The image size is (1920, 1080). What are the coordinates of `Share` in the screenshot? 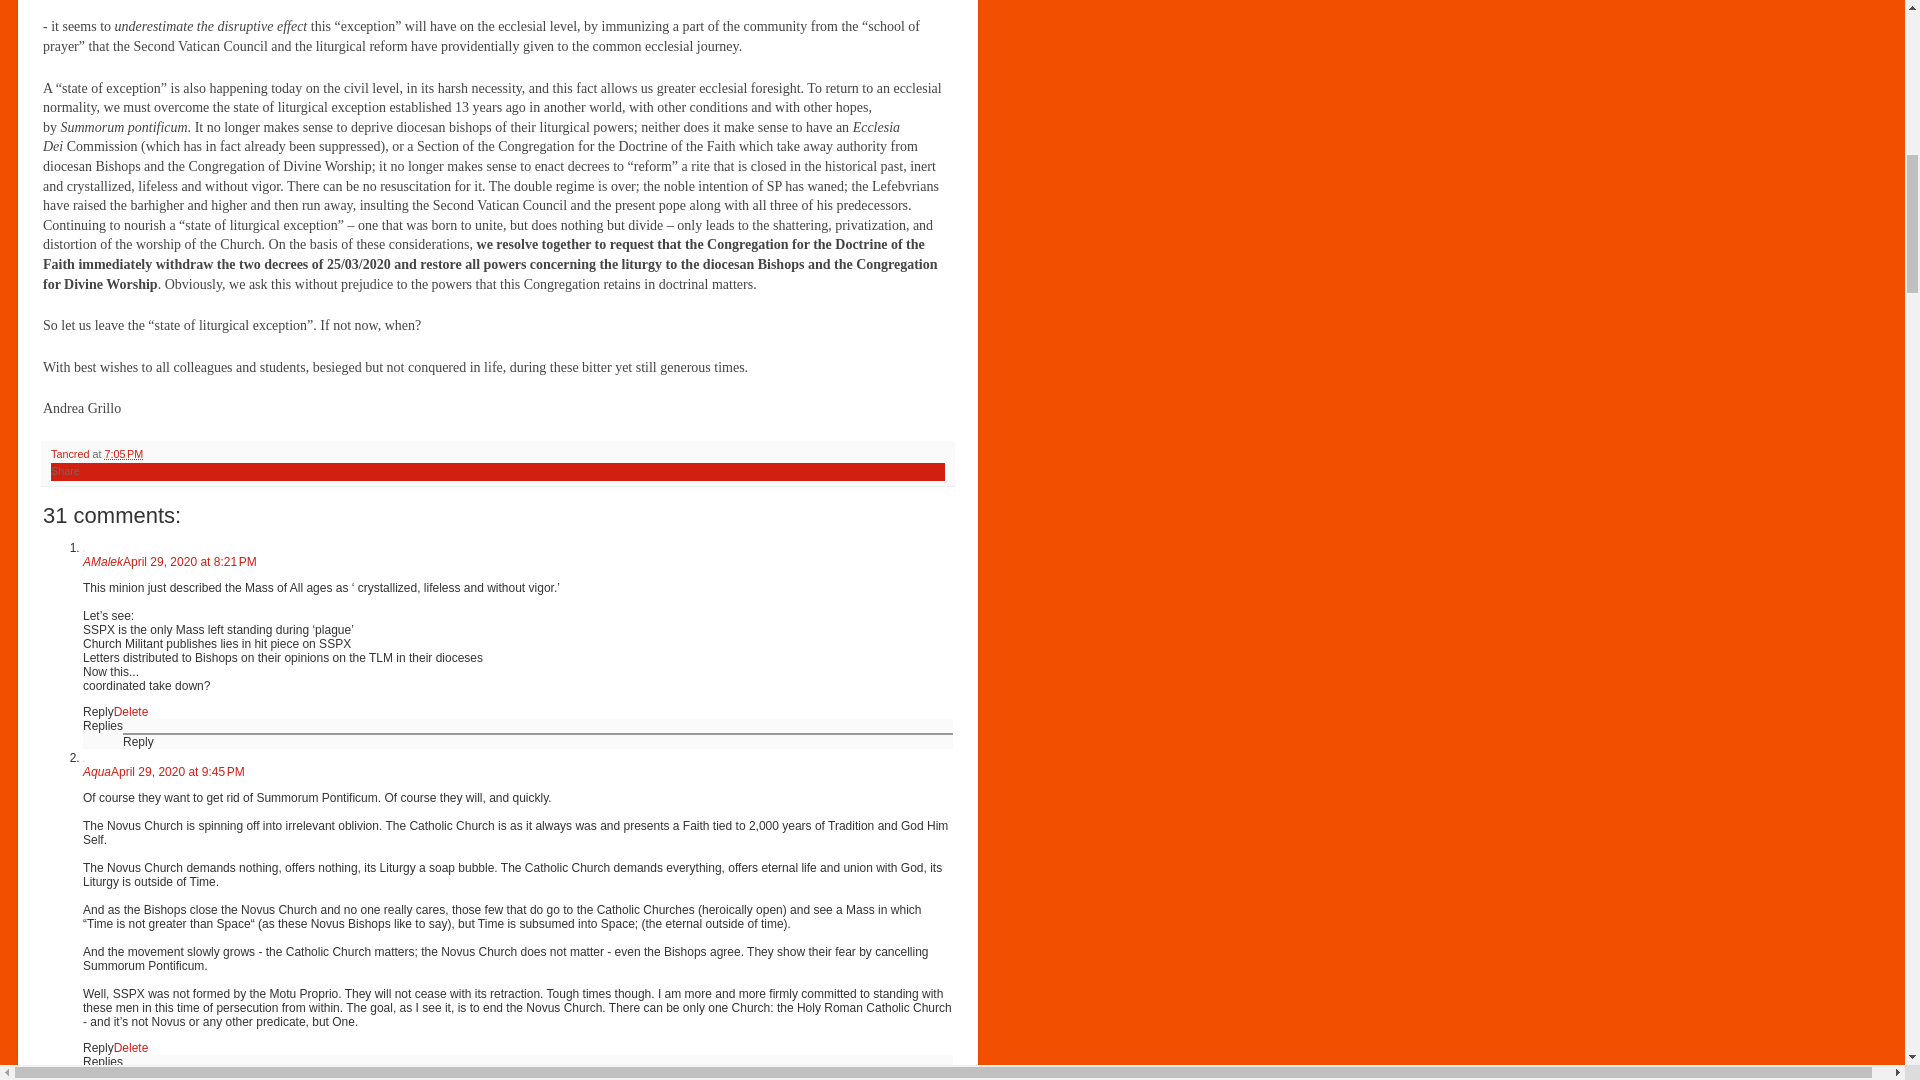 It's located at (66, 471).